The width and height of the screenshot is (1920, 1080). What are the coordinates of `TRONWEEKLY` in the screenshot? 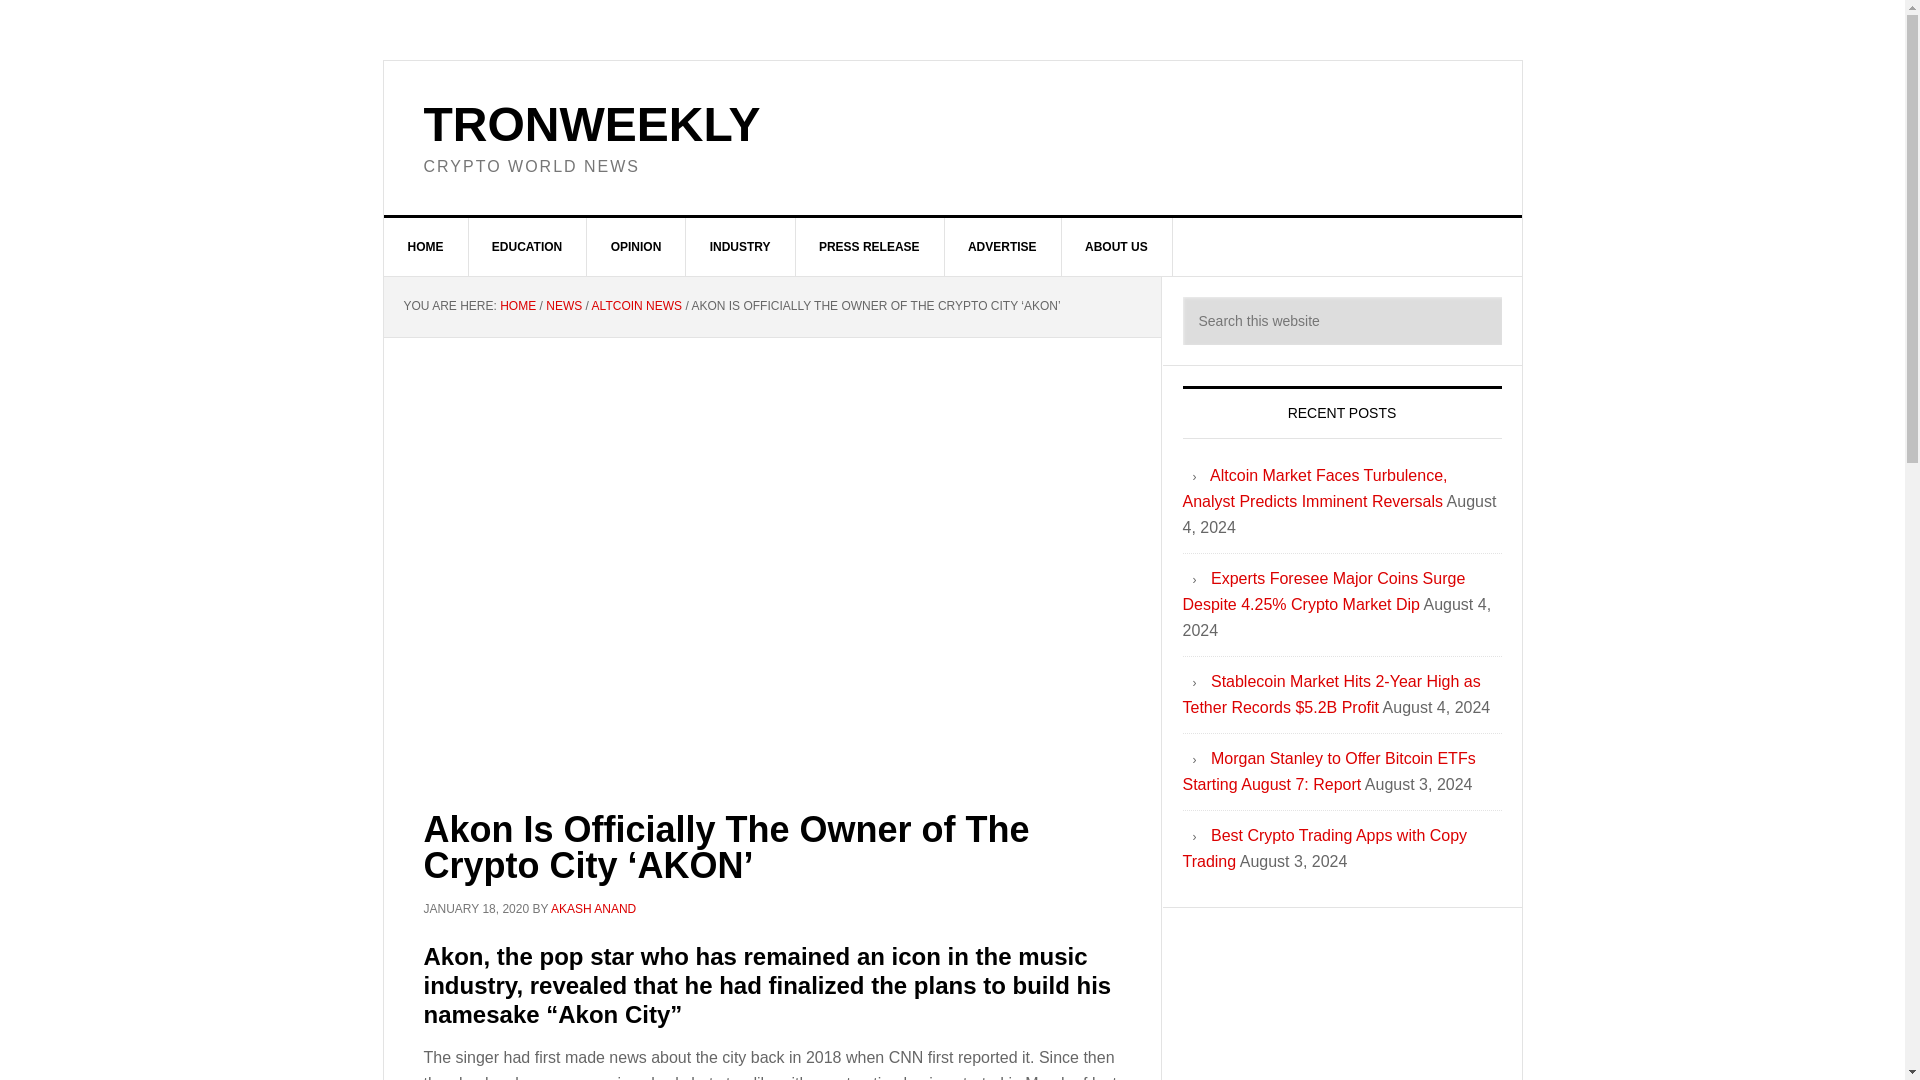 It's located at (592, 124).